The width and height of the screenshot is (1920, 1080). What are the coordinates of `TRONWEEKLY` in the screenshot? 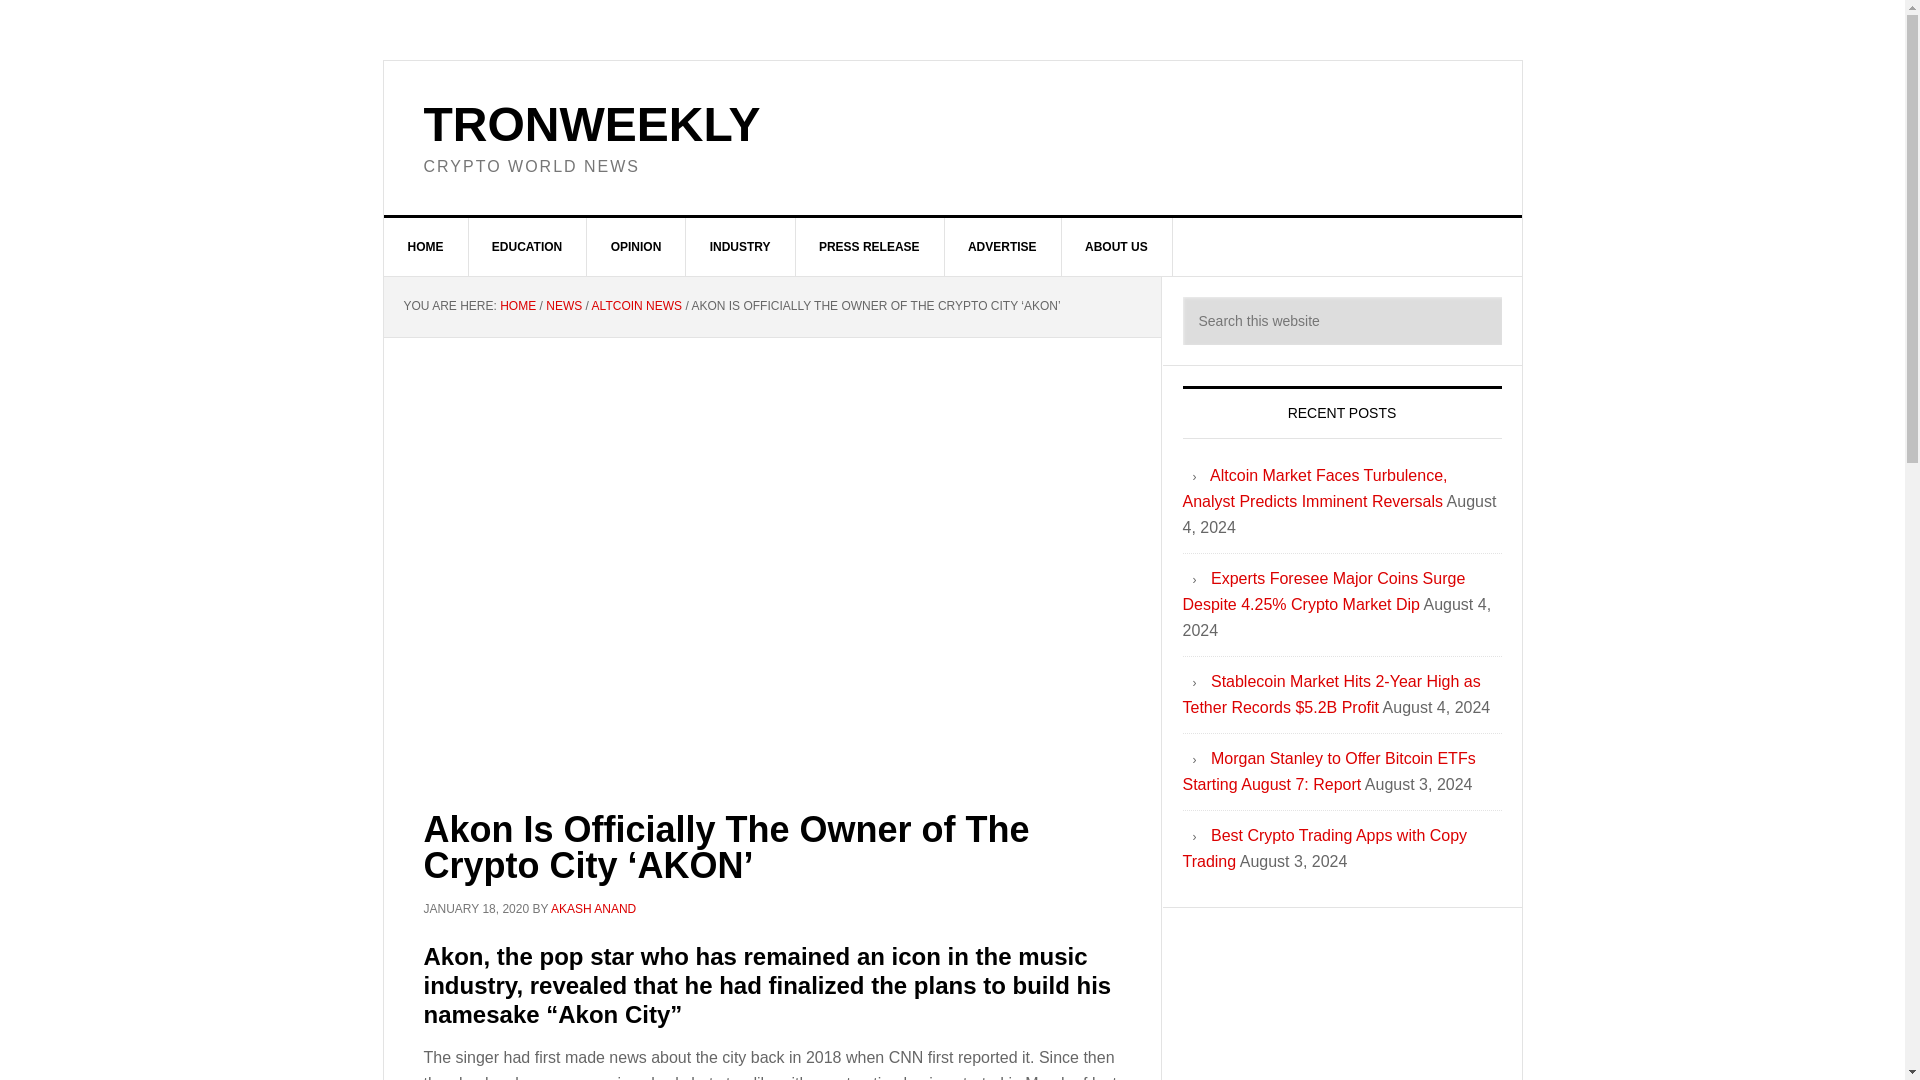 It's located at (592, 124).